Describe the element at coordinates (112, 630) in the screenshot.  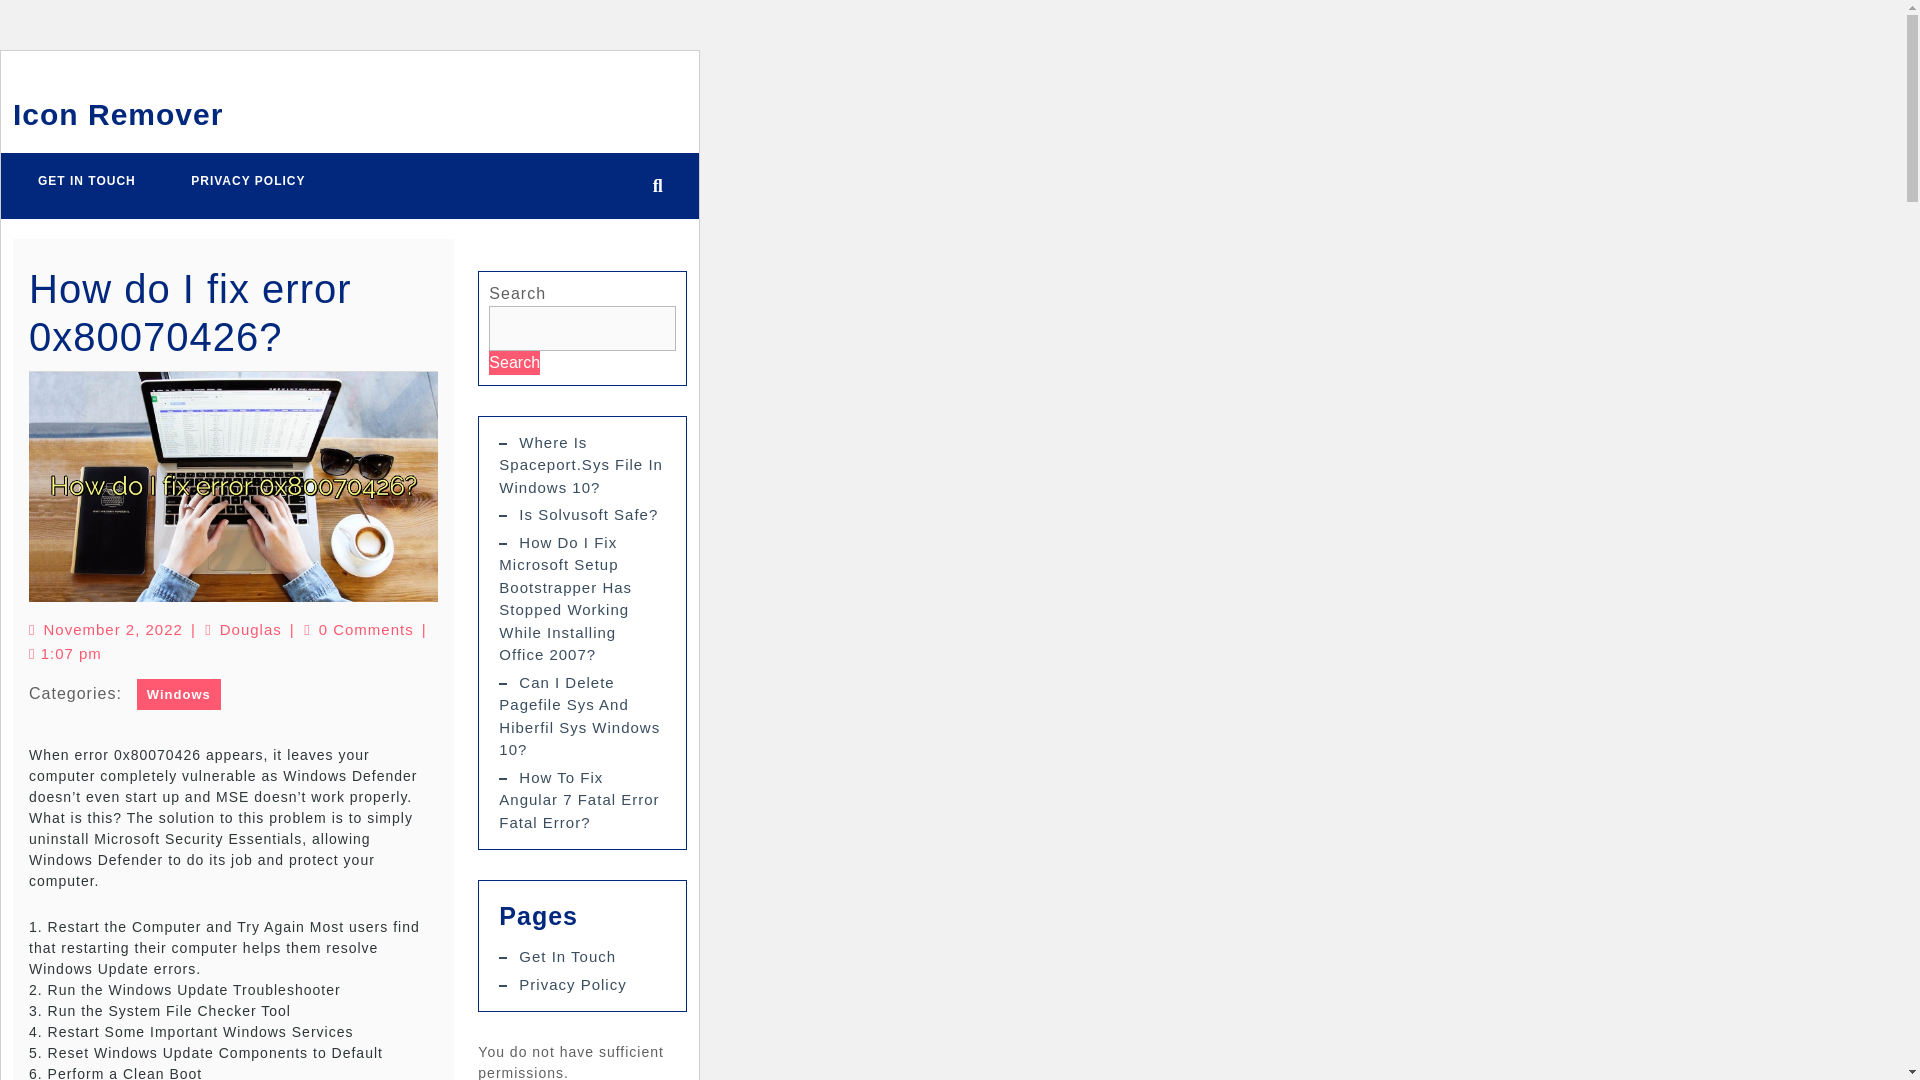
I see `November 2, 2022` at that location.